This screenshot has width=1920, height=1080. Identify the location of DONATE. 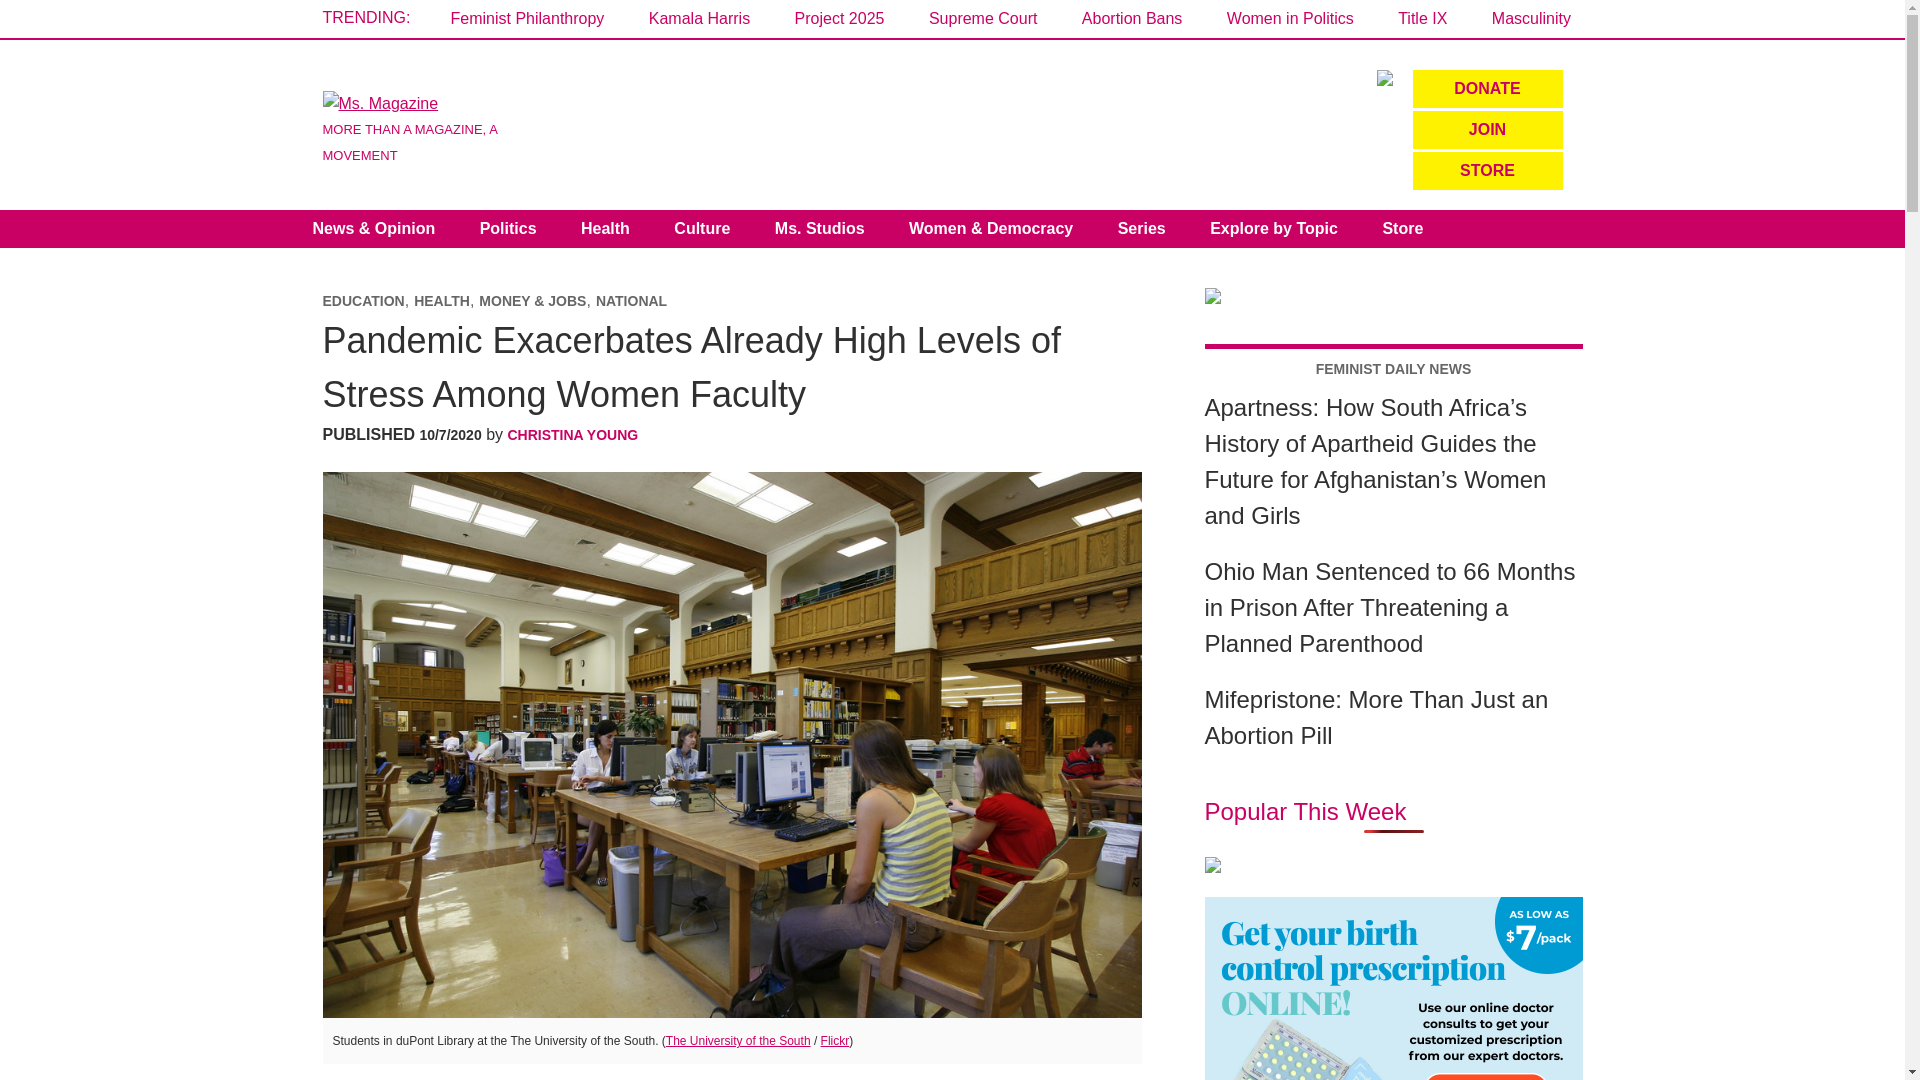
(1486, 89).